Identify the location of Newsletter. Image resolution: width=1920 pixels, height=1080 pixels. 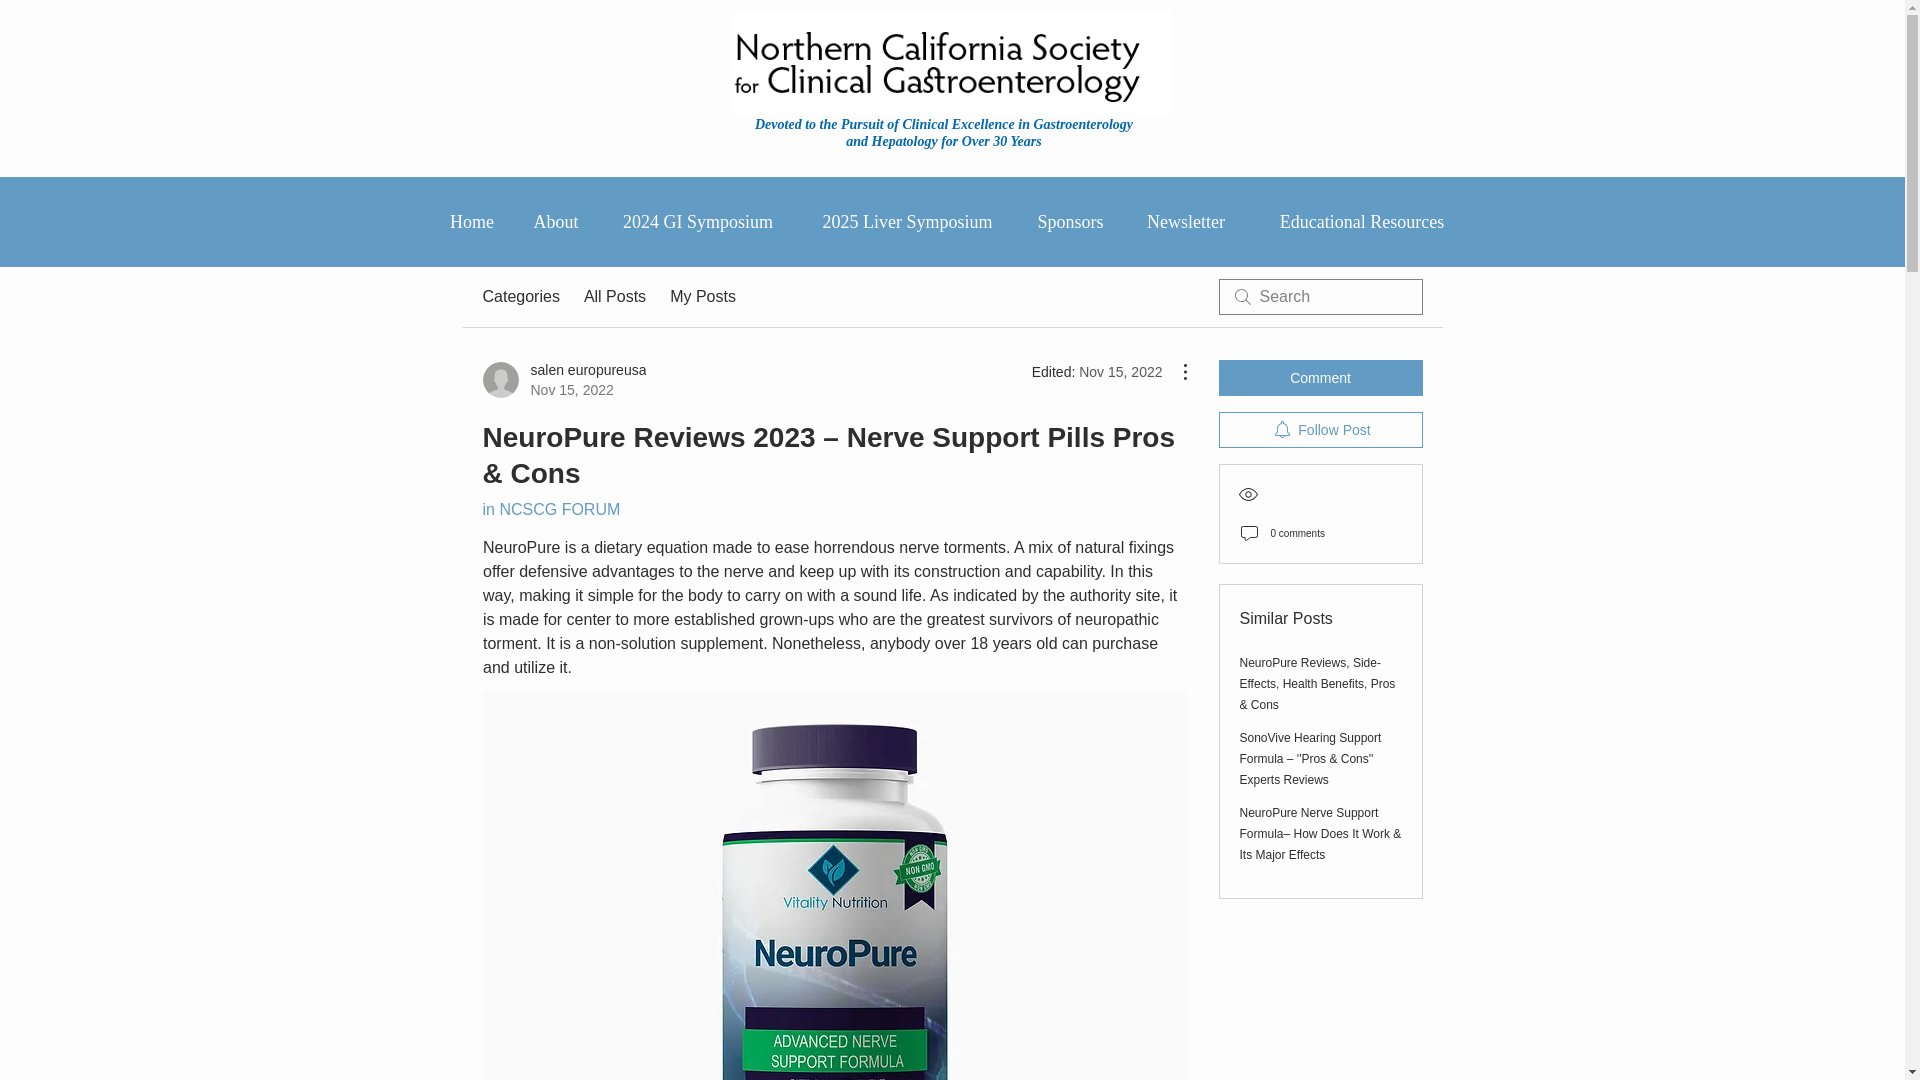
(550, 510).